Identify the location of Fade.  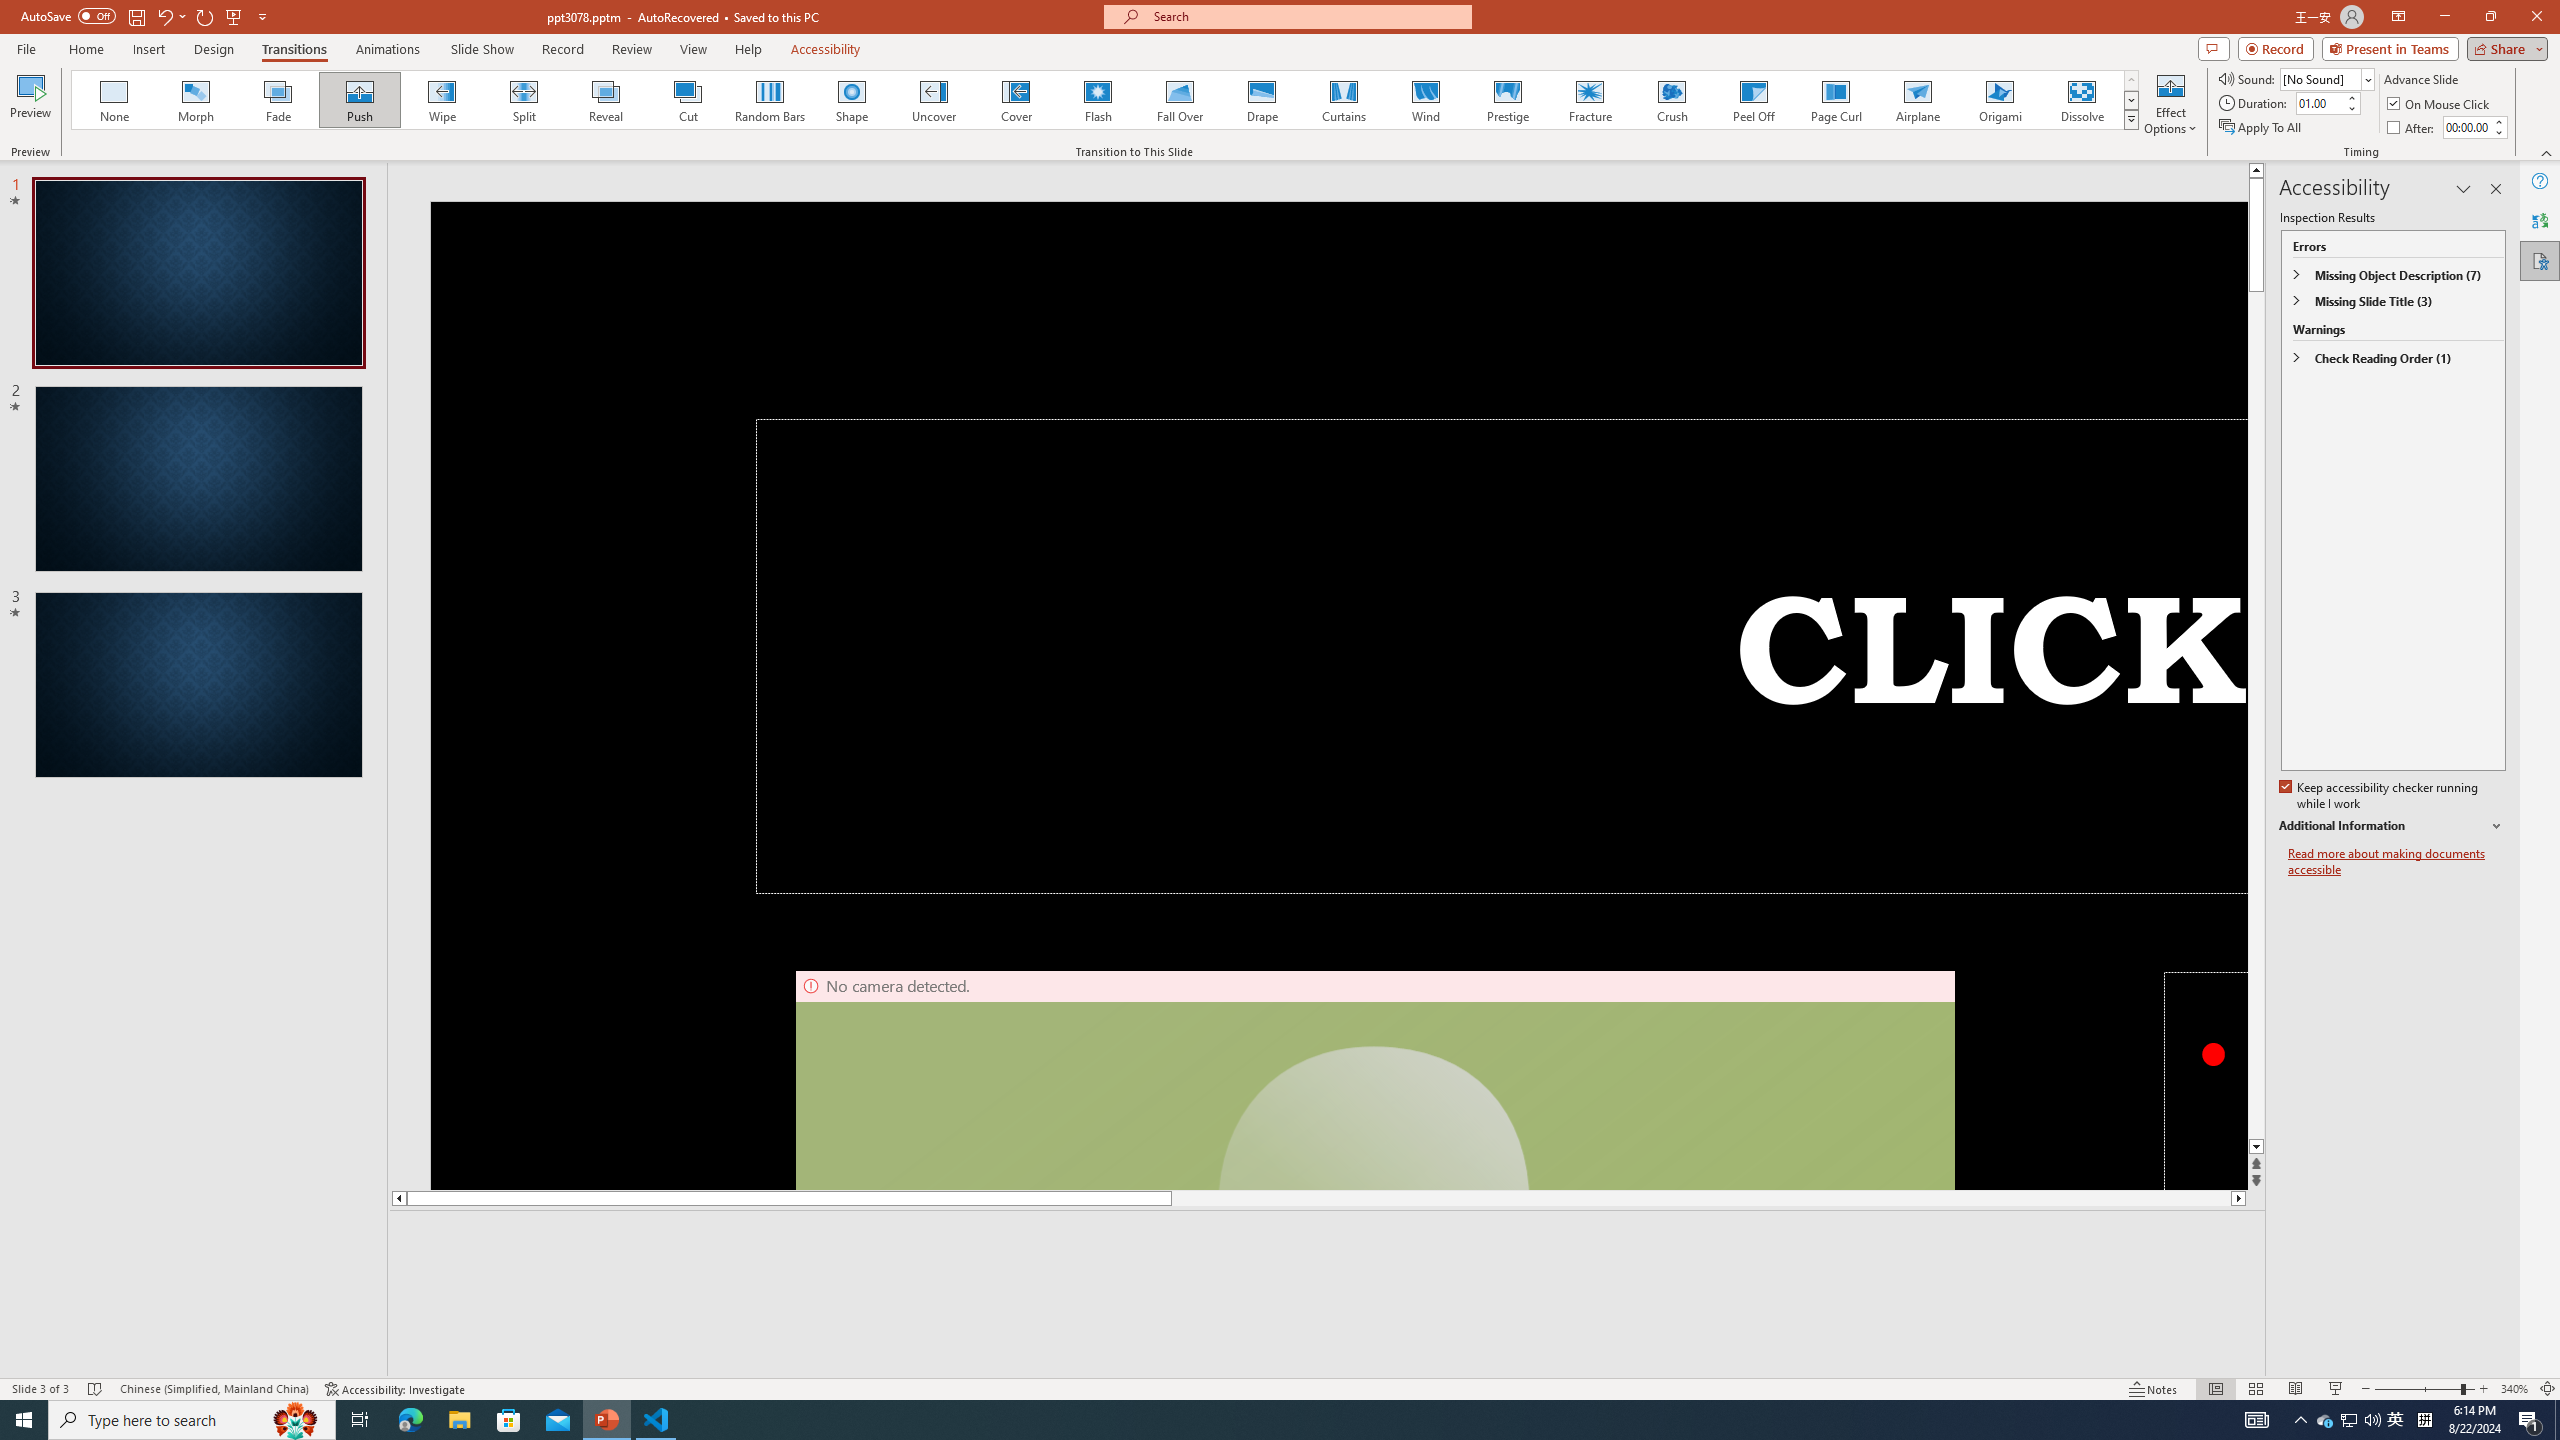
(279, 100).